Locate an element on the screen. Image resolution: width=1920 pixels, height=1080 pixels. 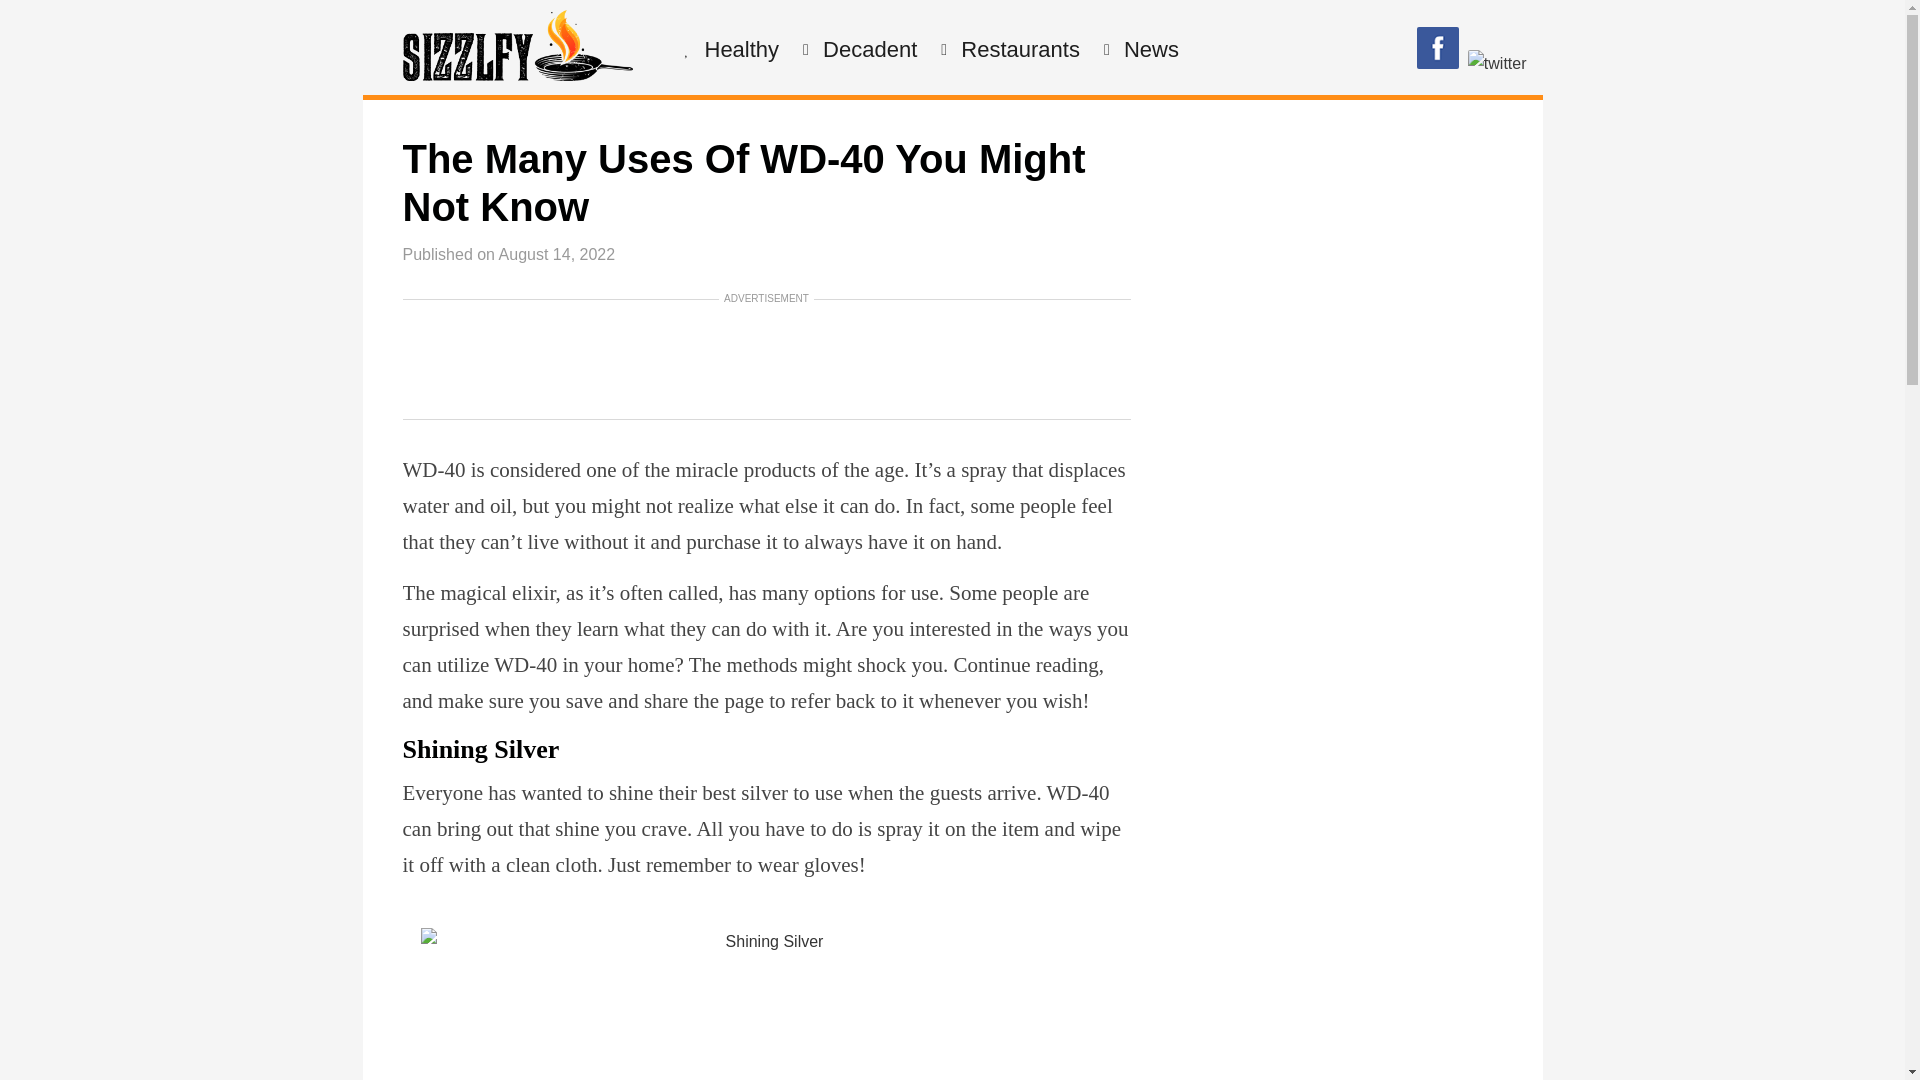
Sizzlfy is located at coordinates (516, 75).